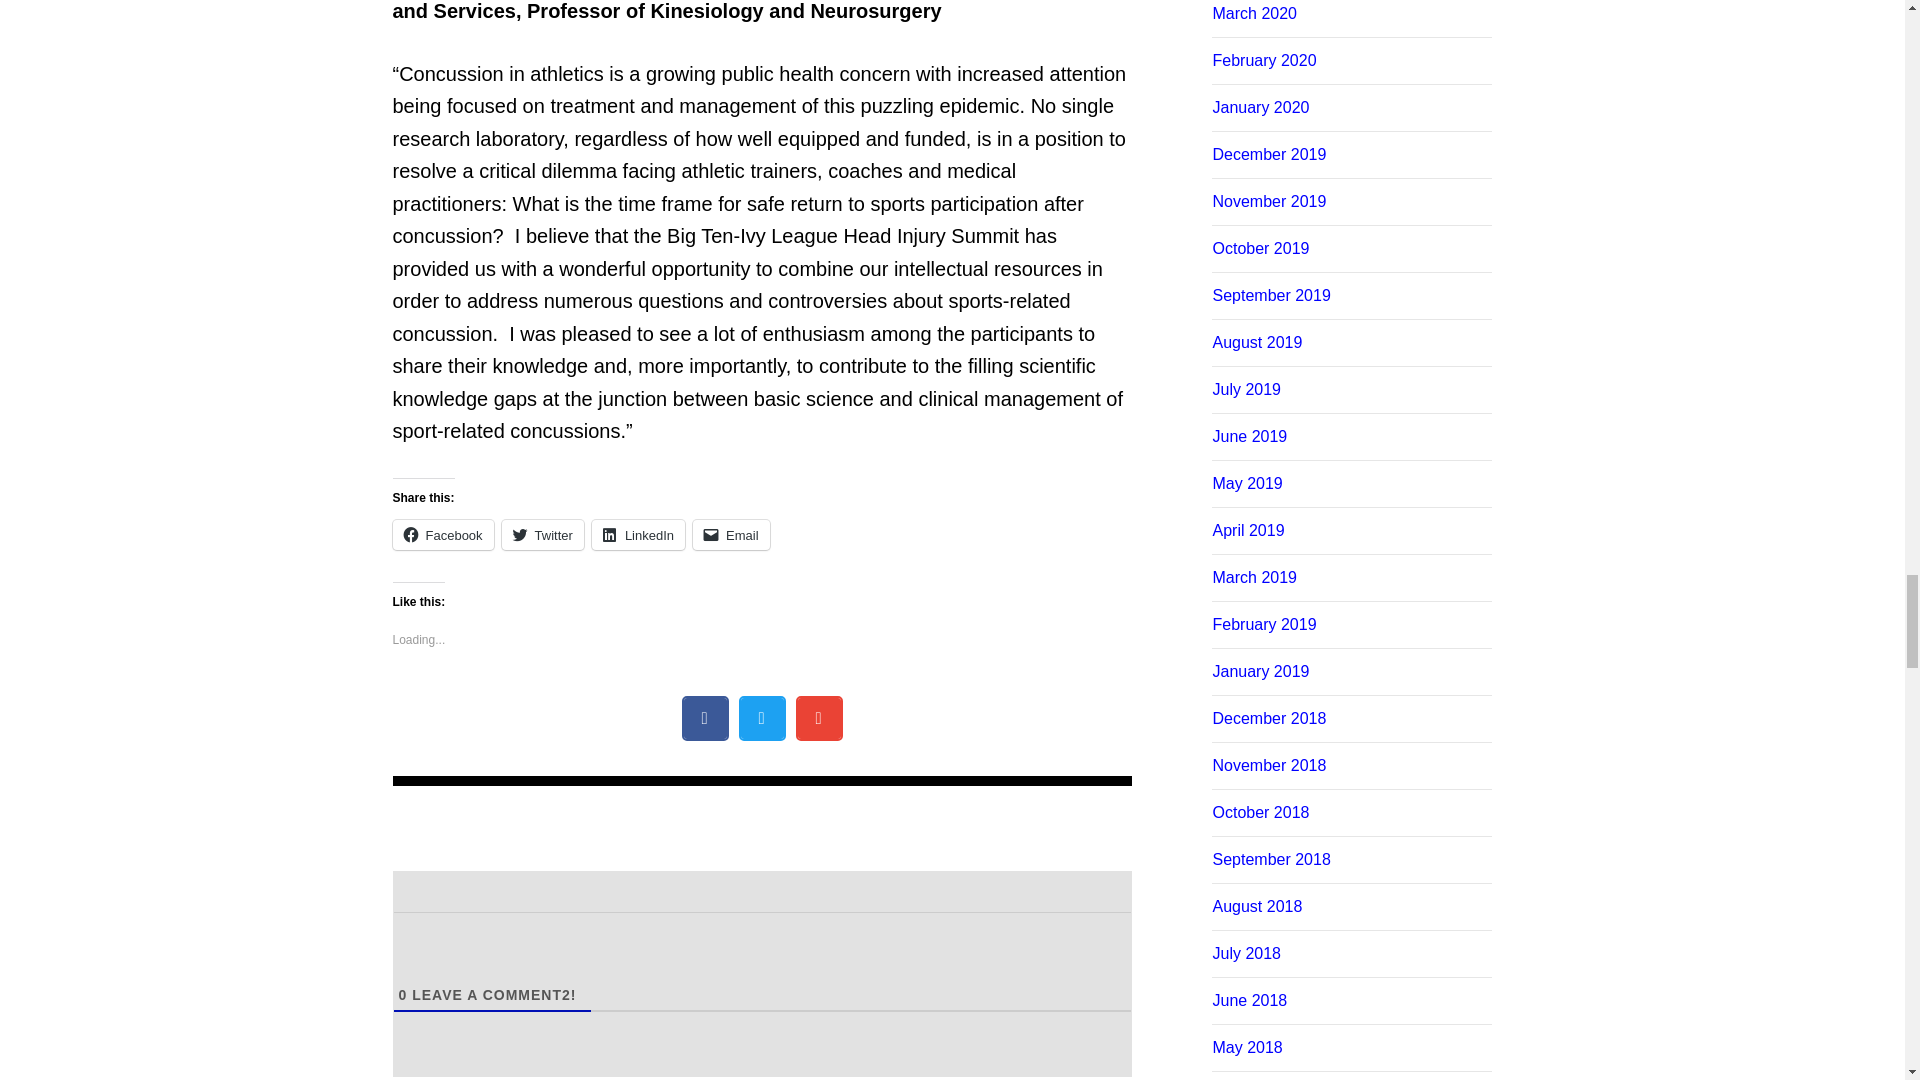 The width and height of the screenshot is (1920, 1080). What do you see at coordinates (442, 534) in the screenshot?
I see `Facebook` at bounding box center [442, 534].